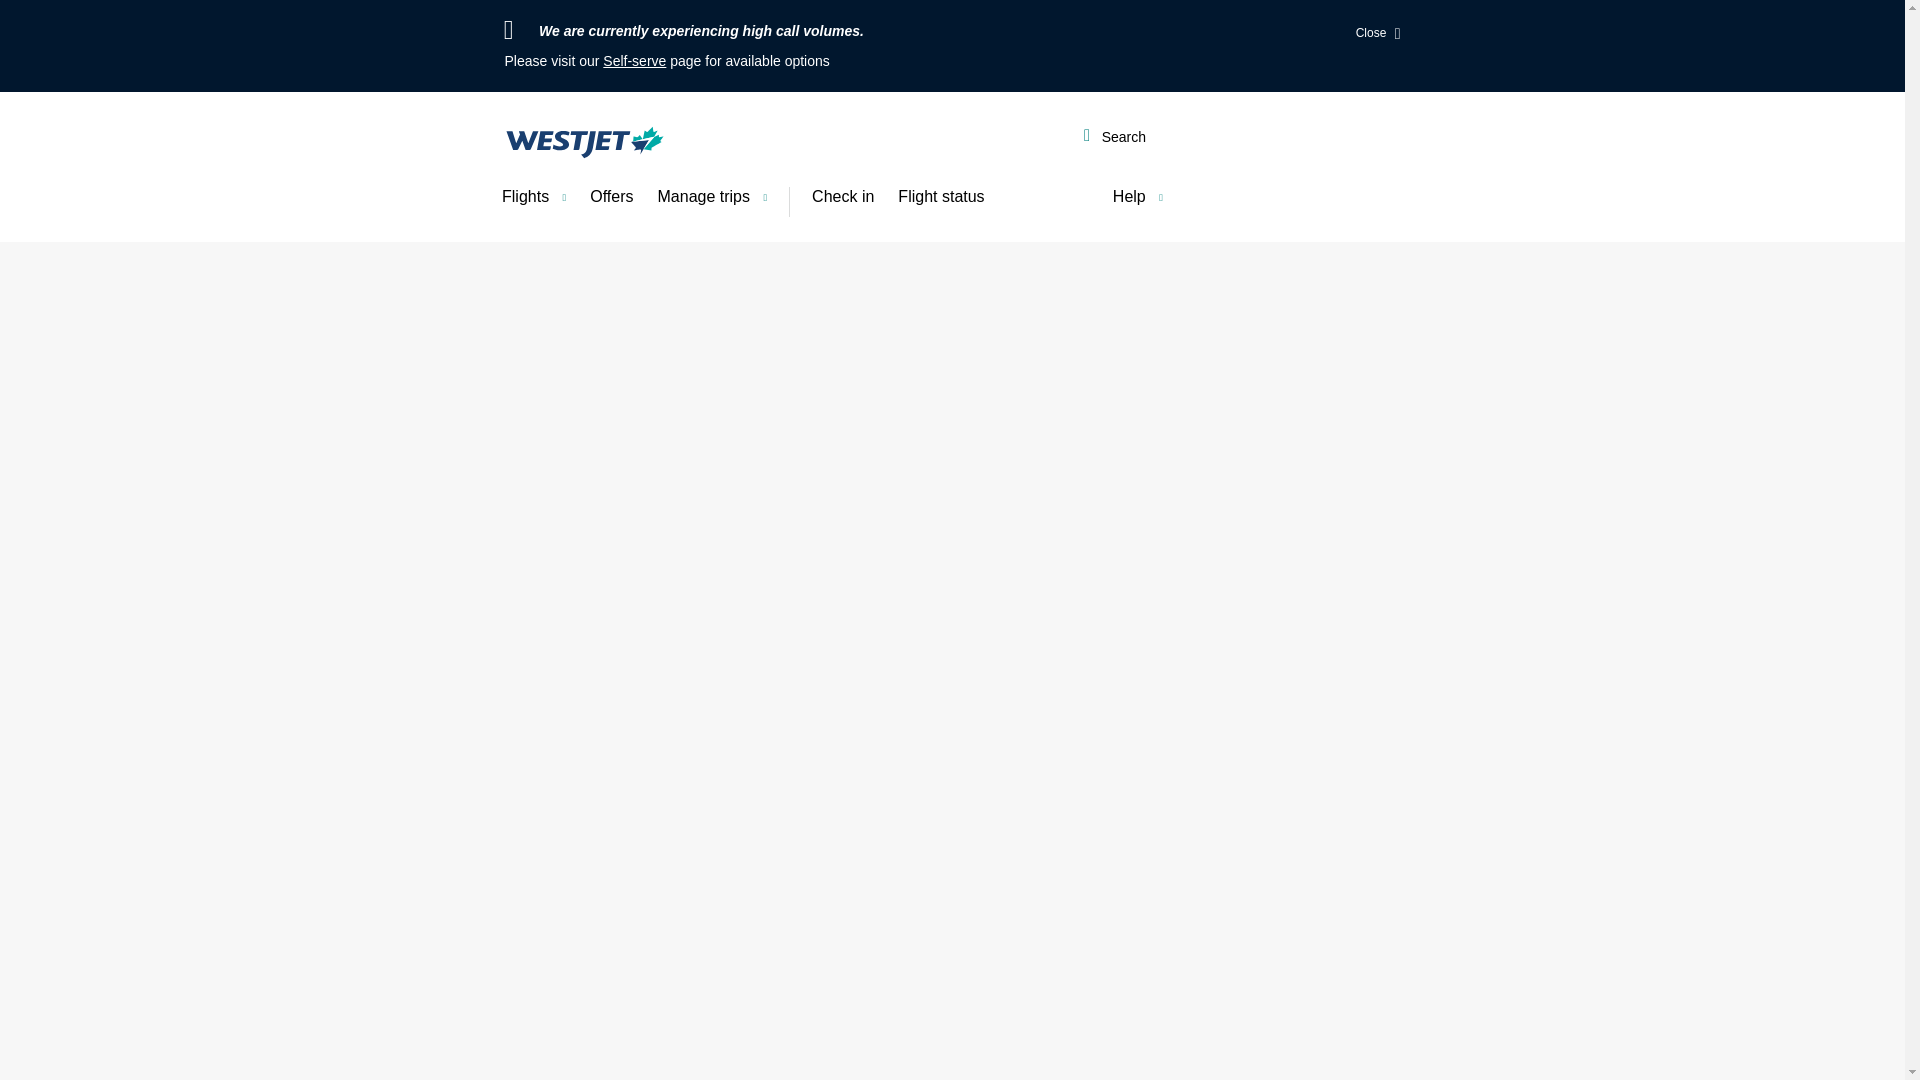  What do you see at coordinates (1114, 138) in the screenshot?
I see `Search` at bounding box center [1114, 138].